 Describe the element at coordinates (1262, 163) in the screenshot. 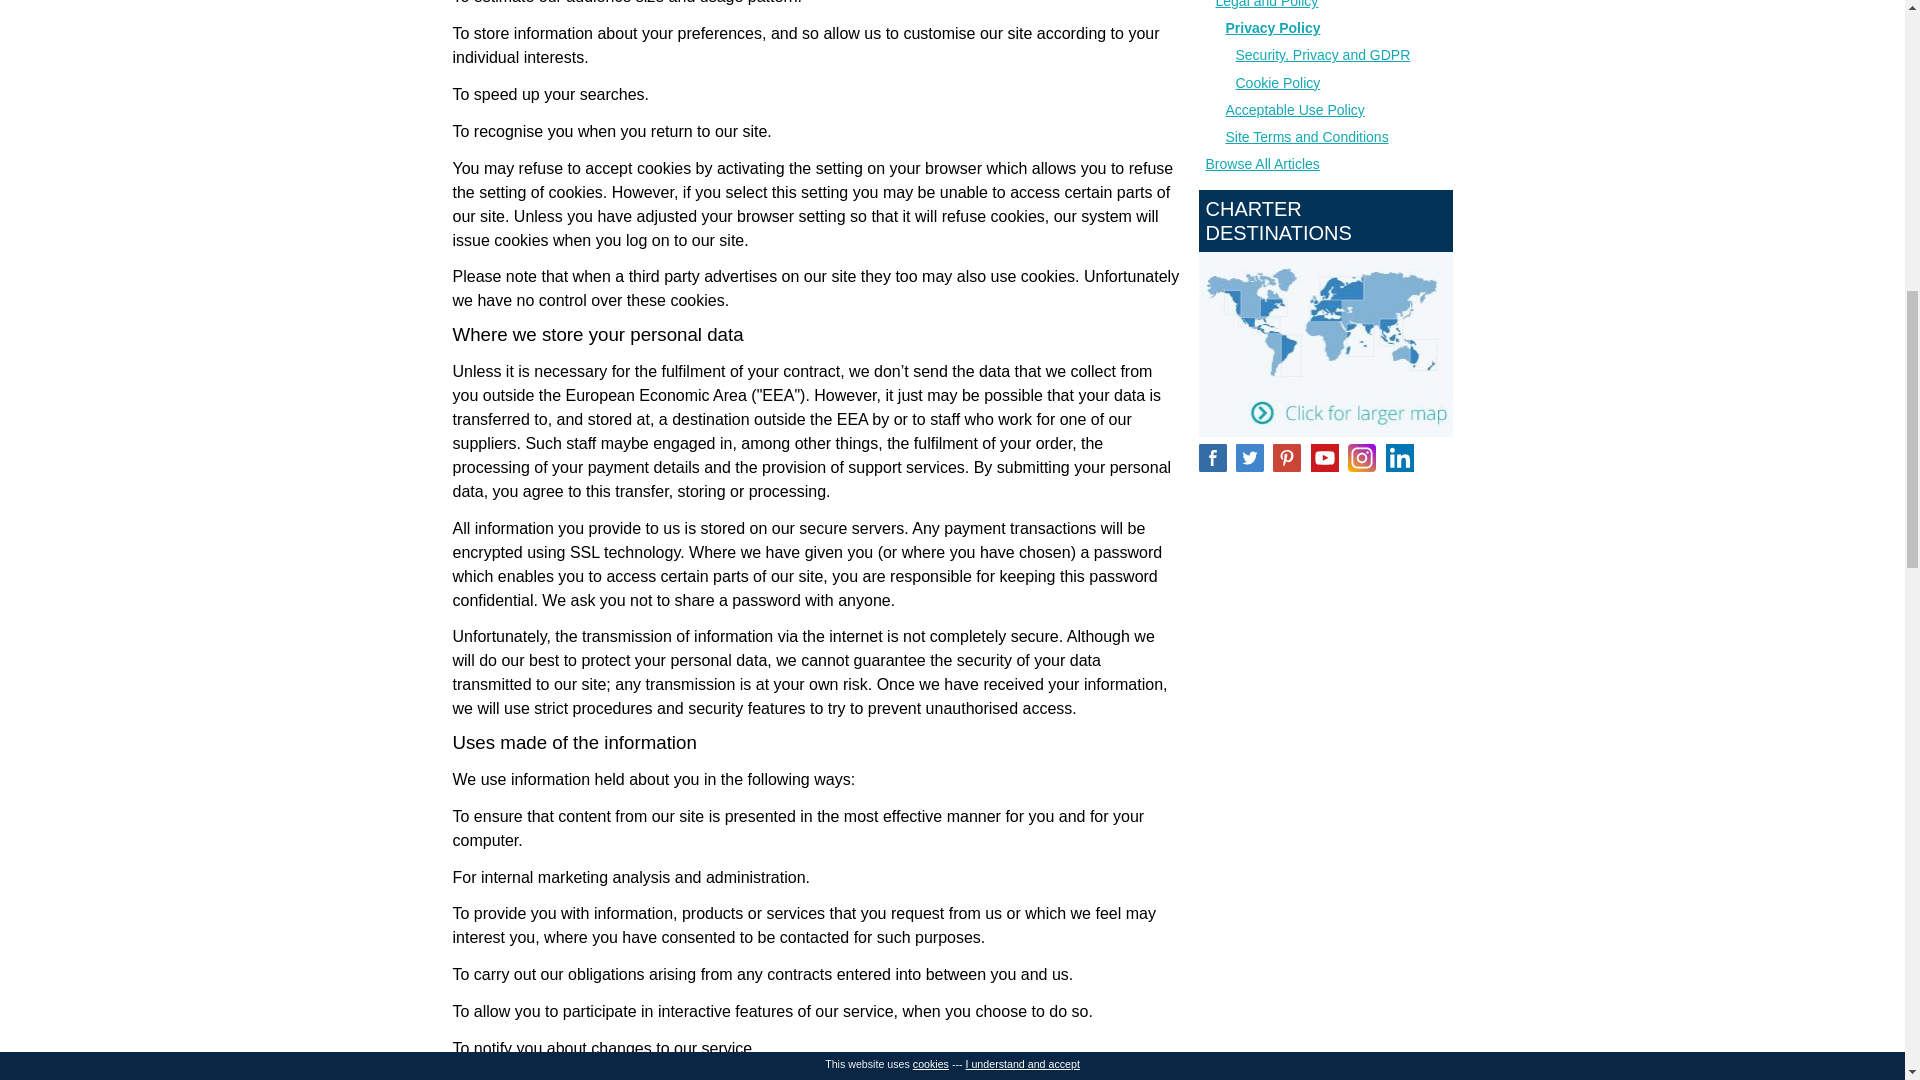

I see `Browse All Articles` at that location.